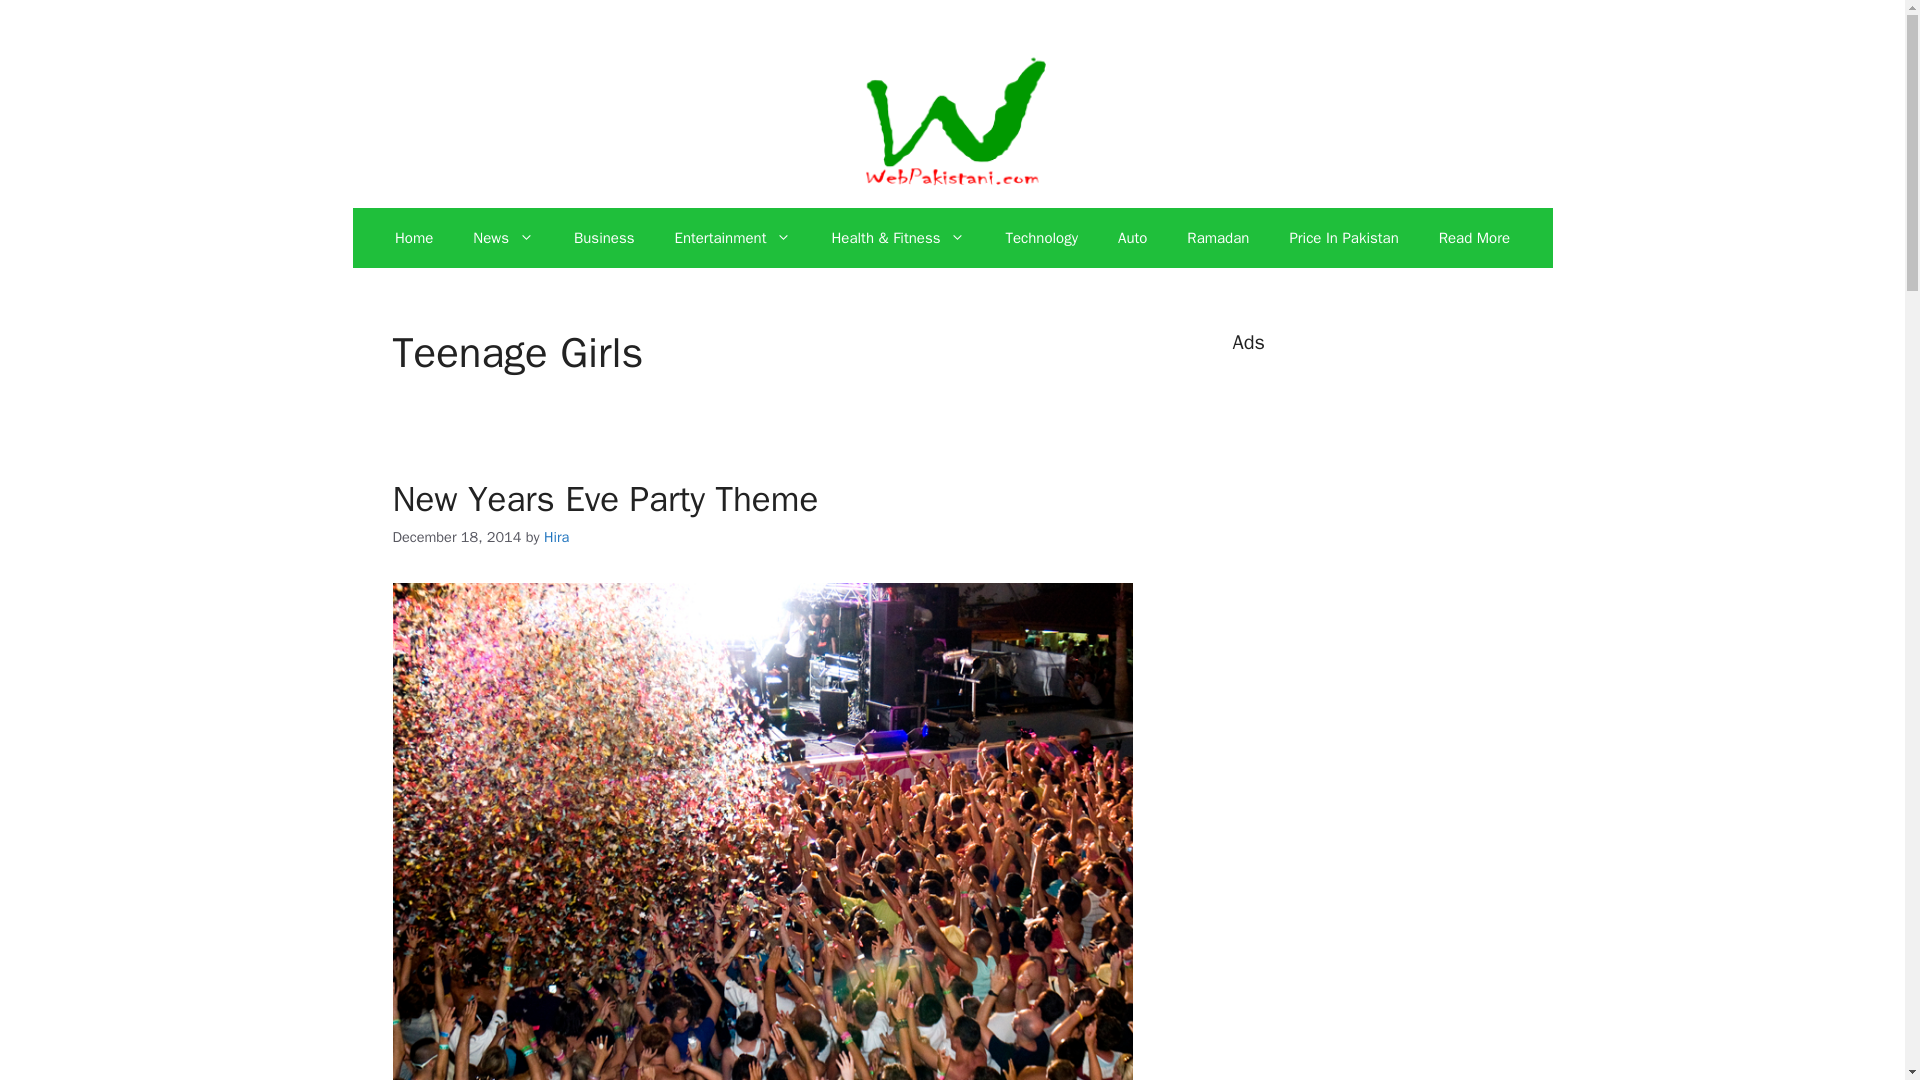  What do you see at coordinates (504, 238) in the screenshot?
I see `News` at bounding box center [504, 238].